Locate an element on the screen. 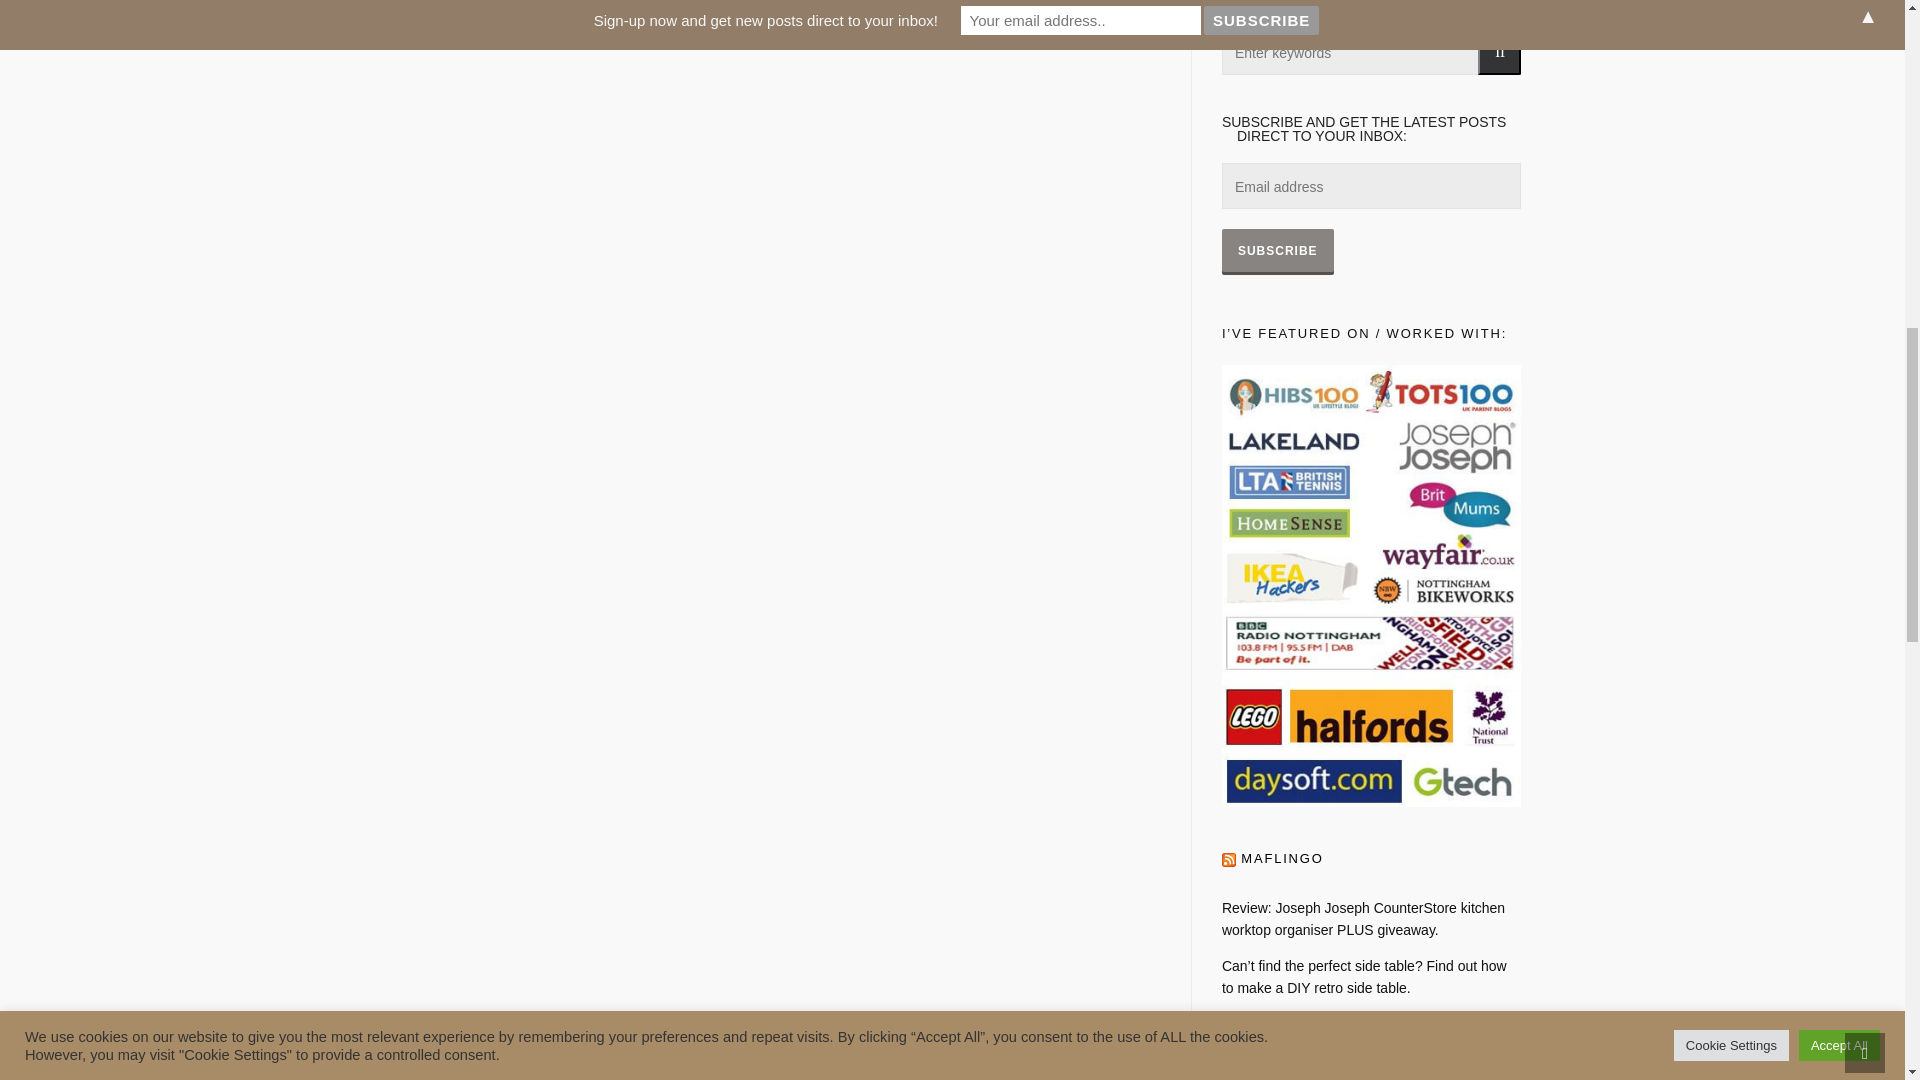  Can you afford to keep your savings in cash? is located at coordinates (1372, 1076).